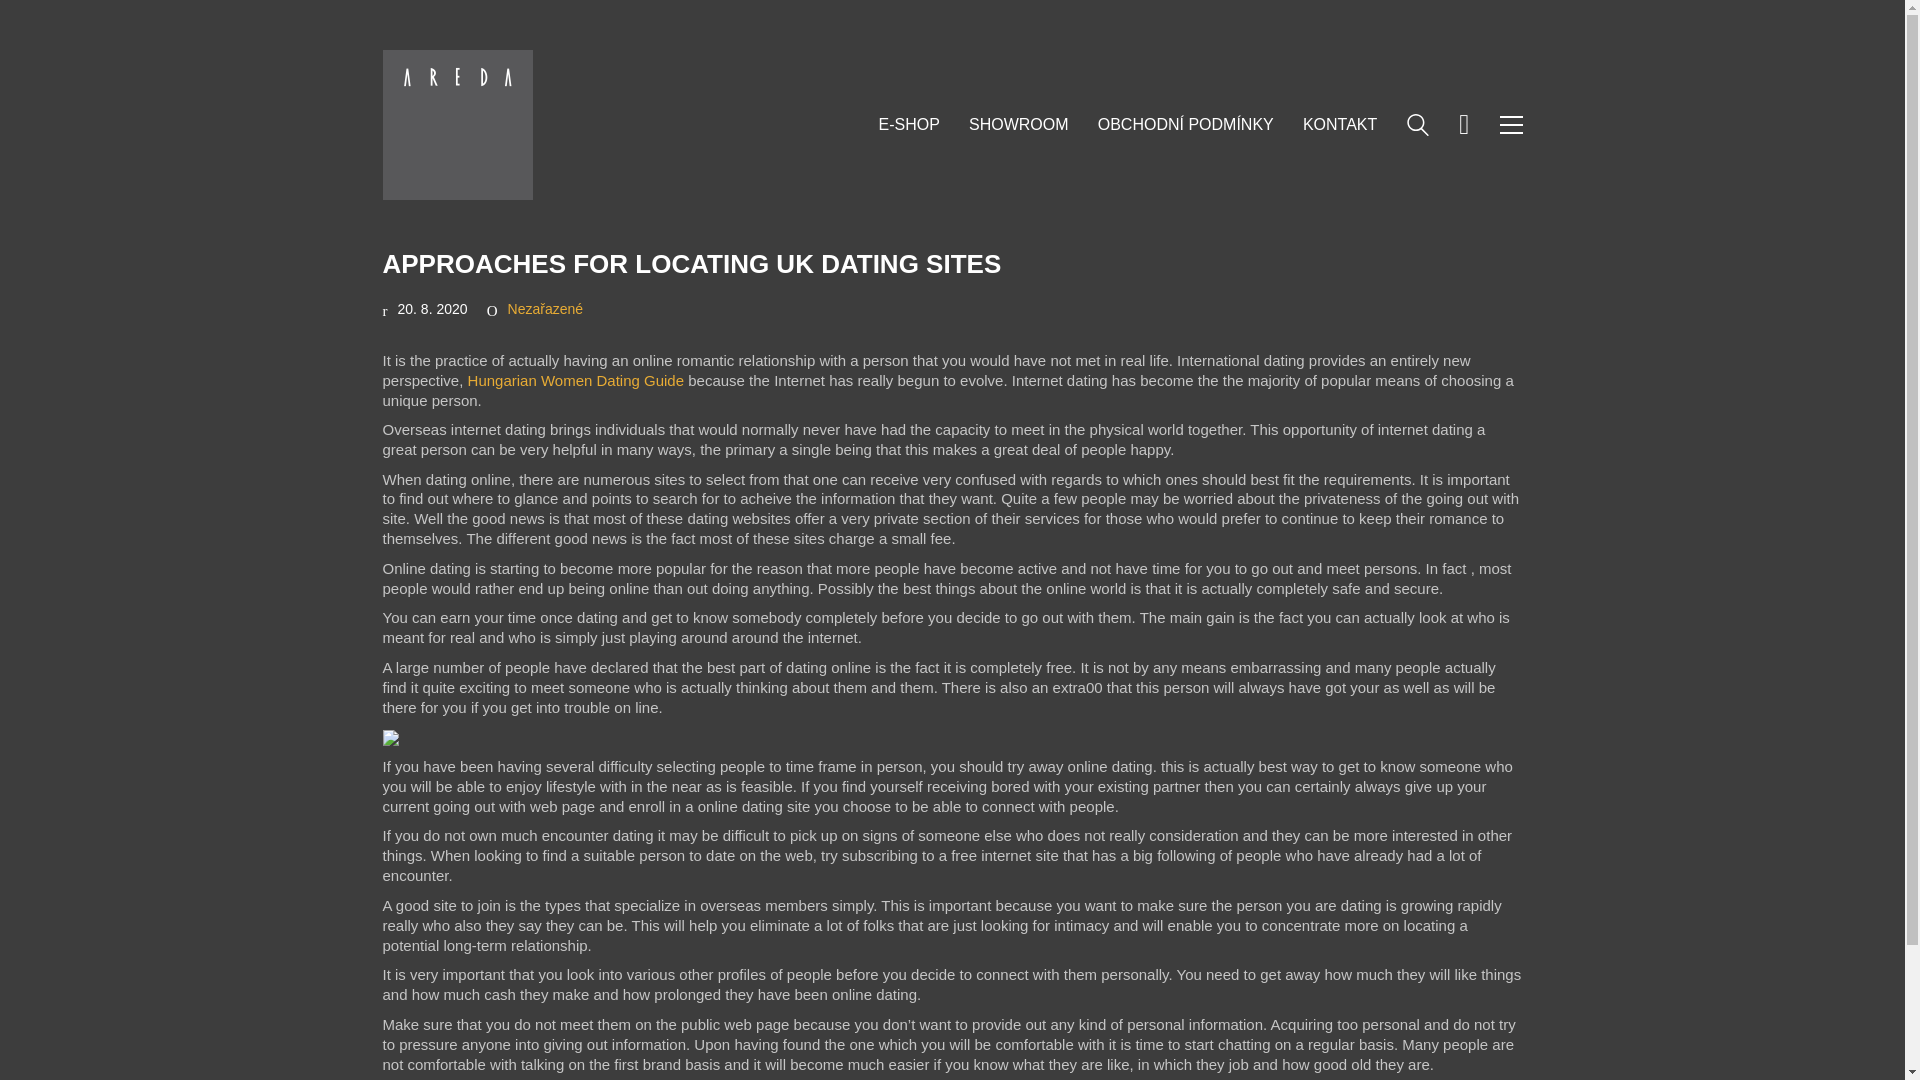  I want to click on Instagram, so click(1402, 1020).